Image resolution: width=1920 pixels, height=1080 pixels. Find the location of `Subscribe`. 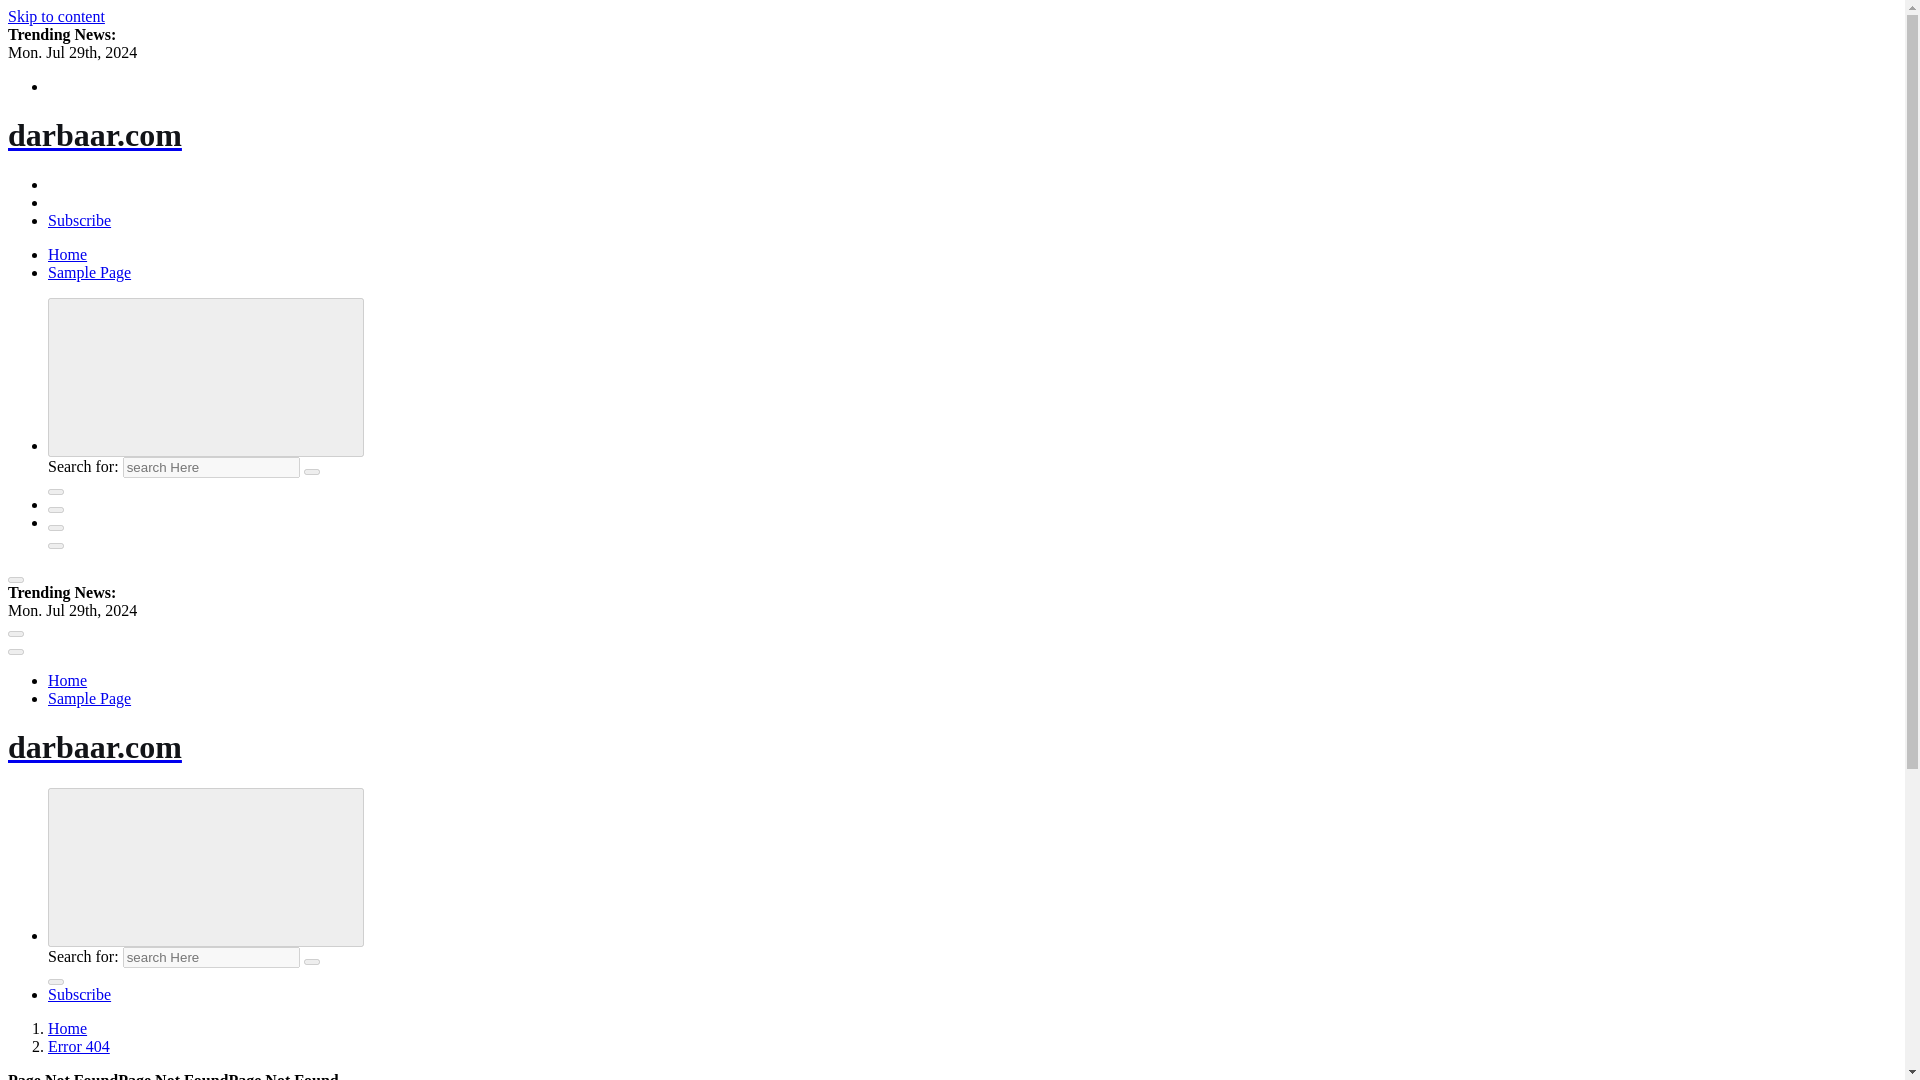

Subscribe is located at coordinates (80, 994).